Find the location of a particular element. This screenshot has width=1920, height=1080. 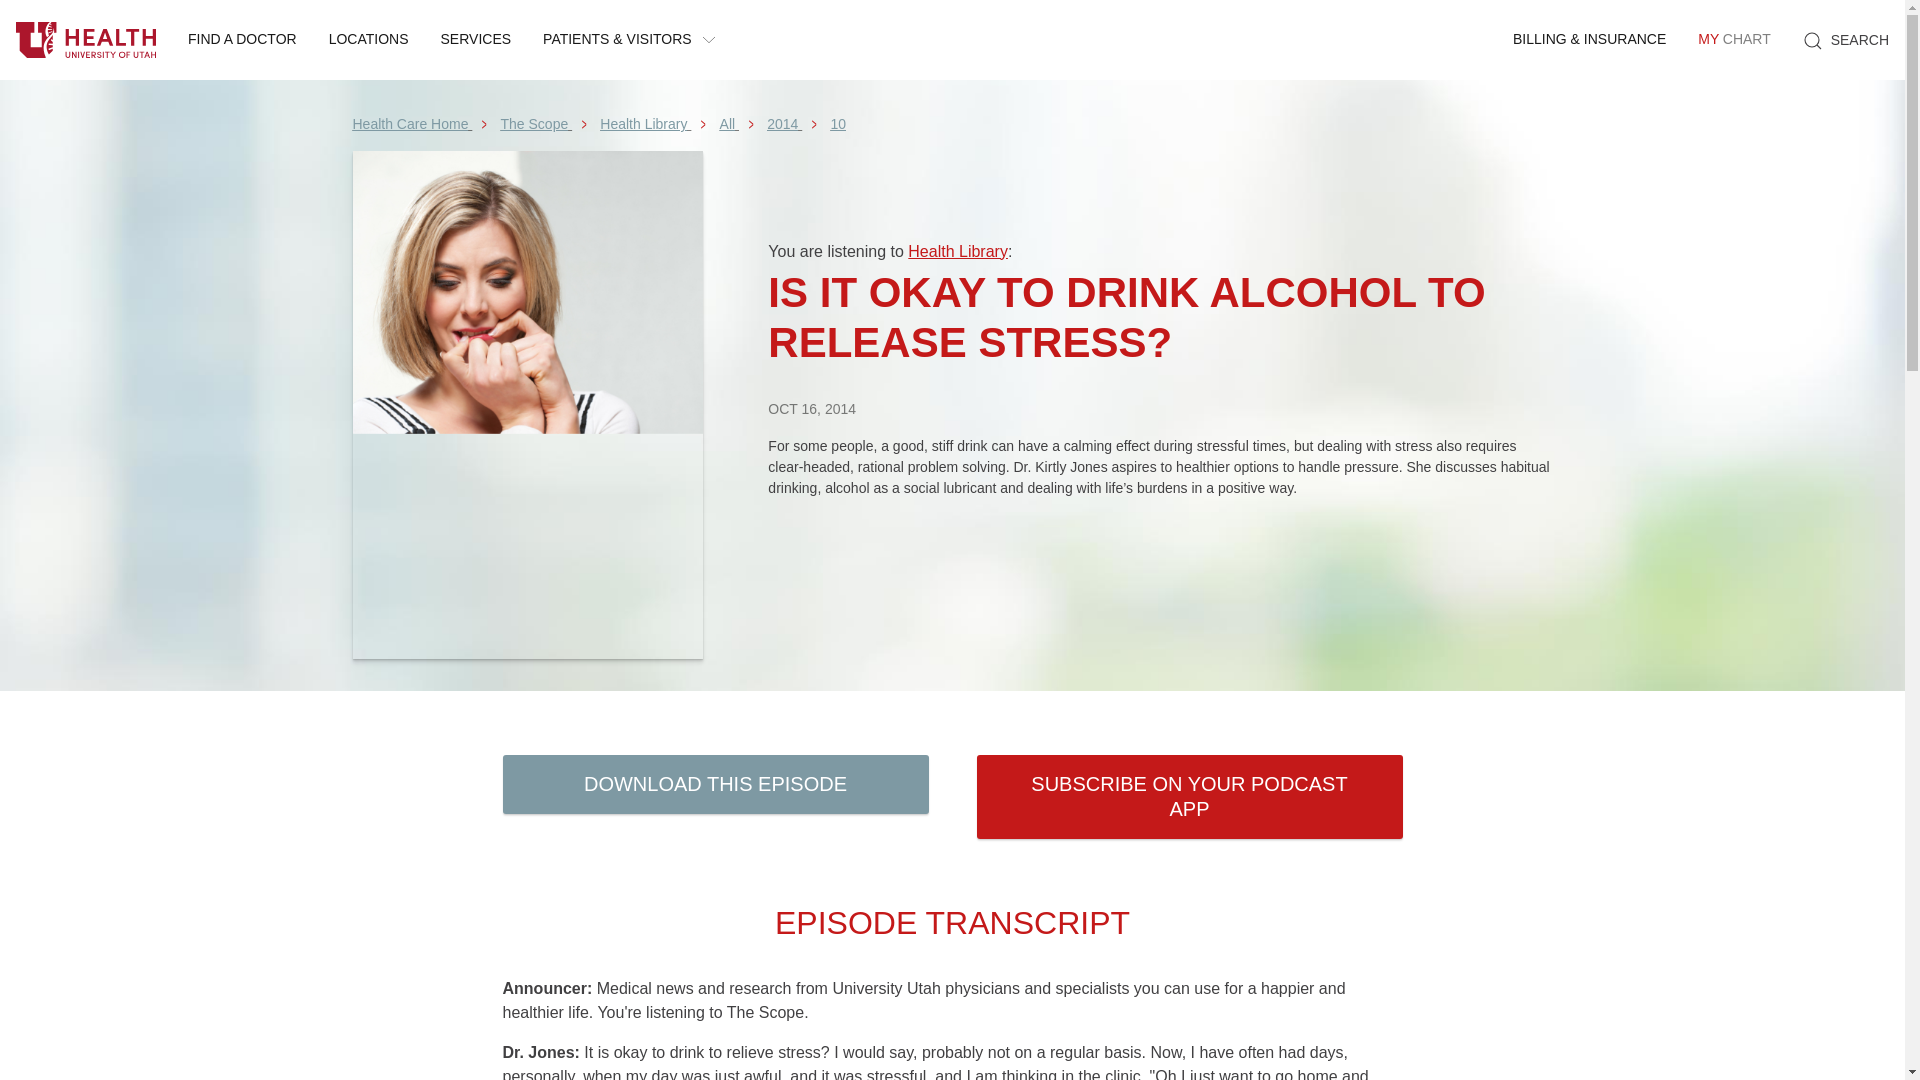

Health Library is located at coordinates (958, 252).